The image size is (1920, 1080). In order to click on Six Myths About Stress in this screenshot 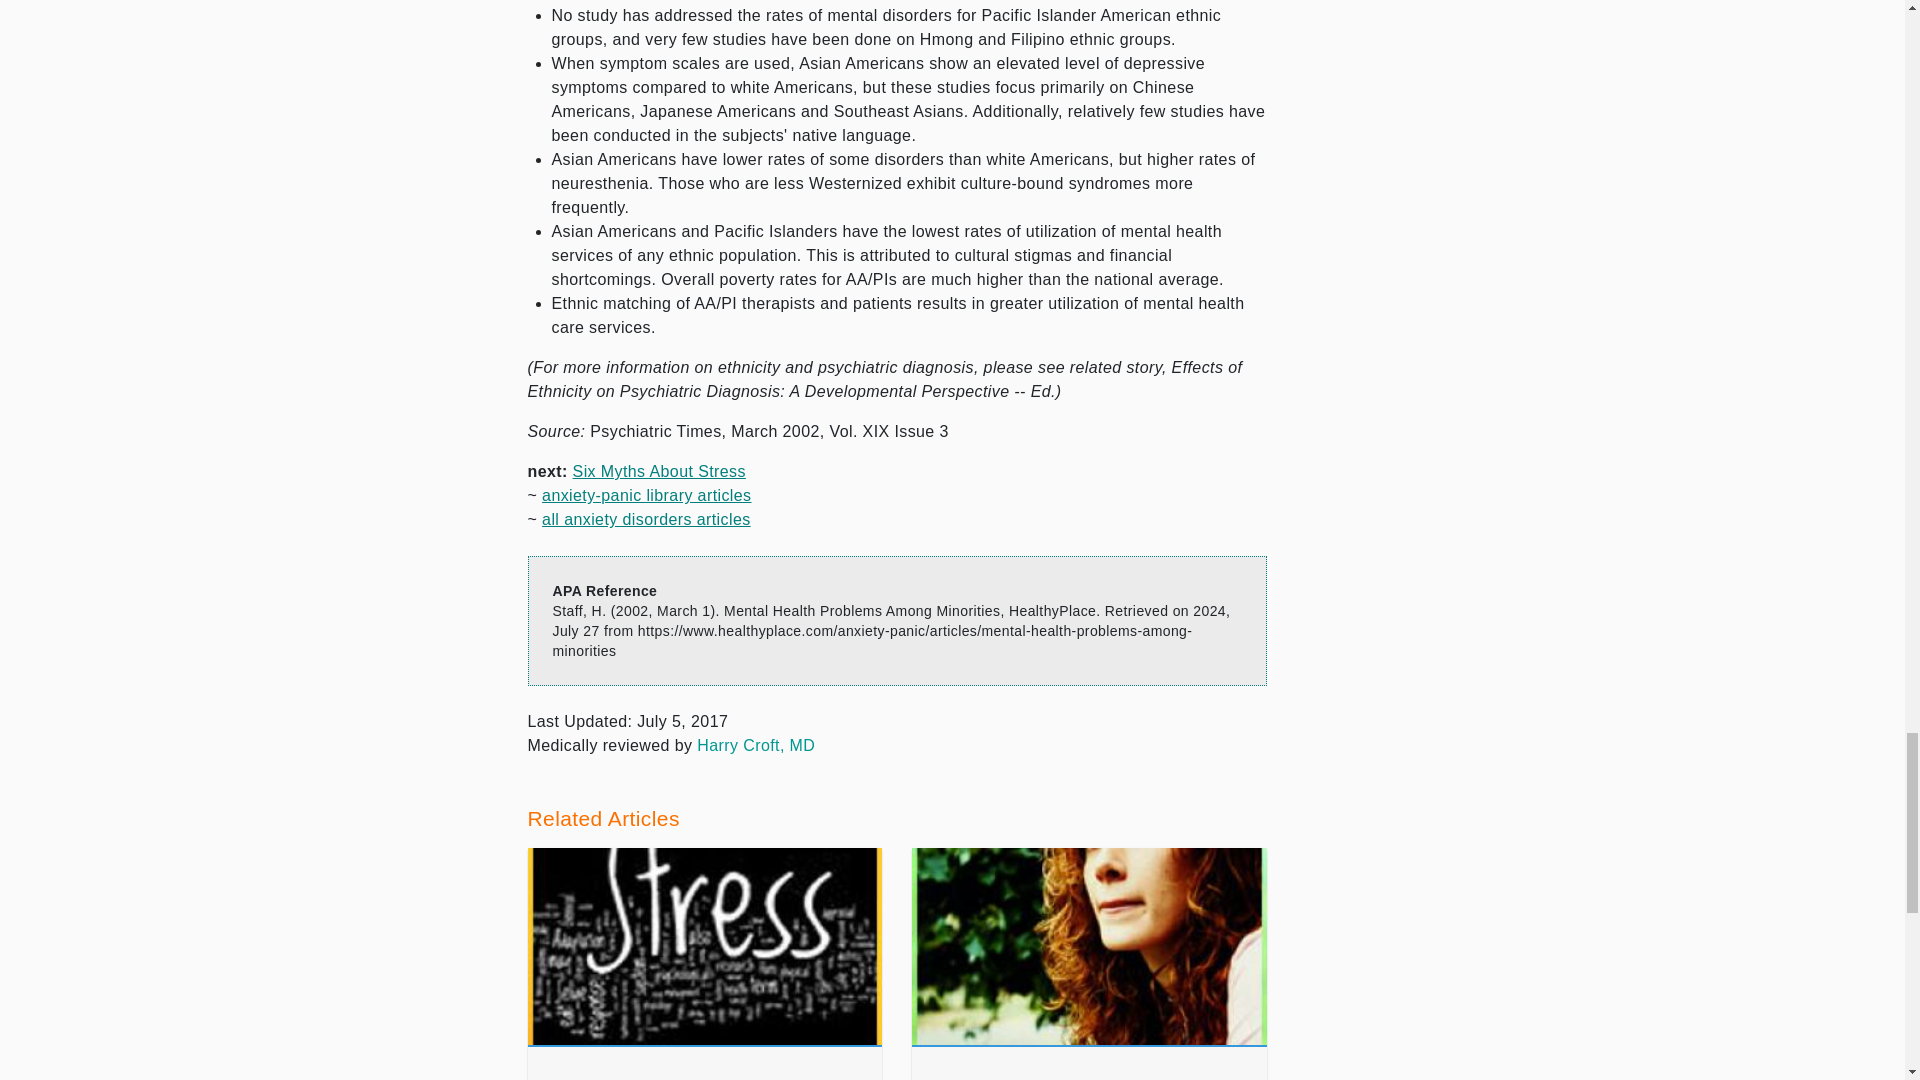, I will do `click(659, 471)`.